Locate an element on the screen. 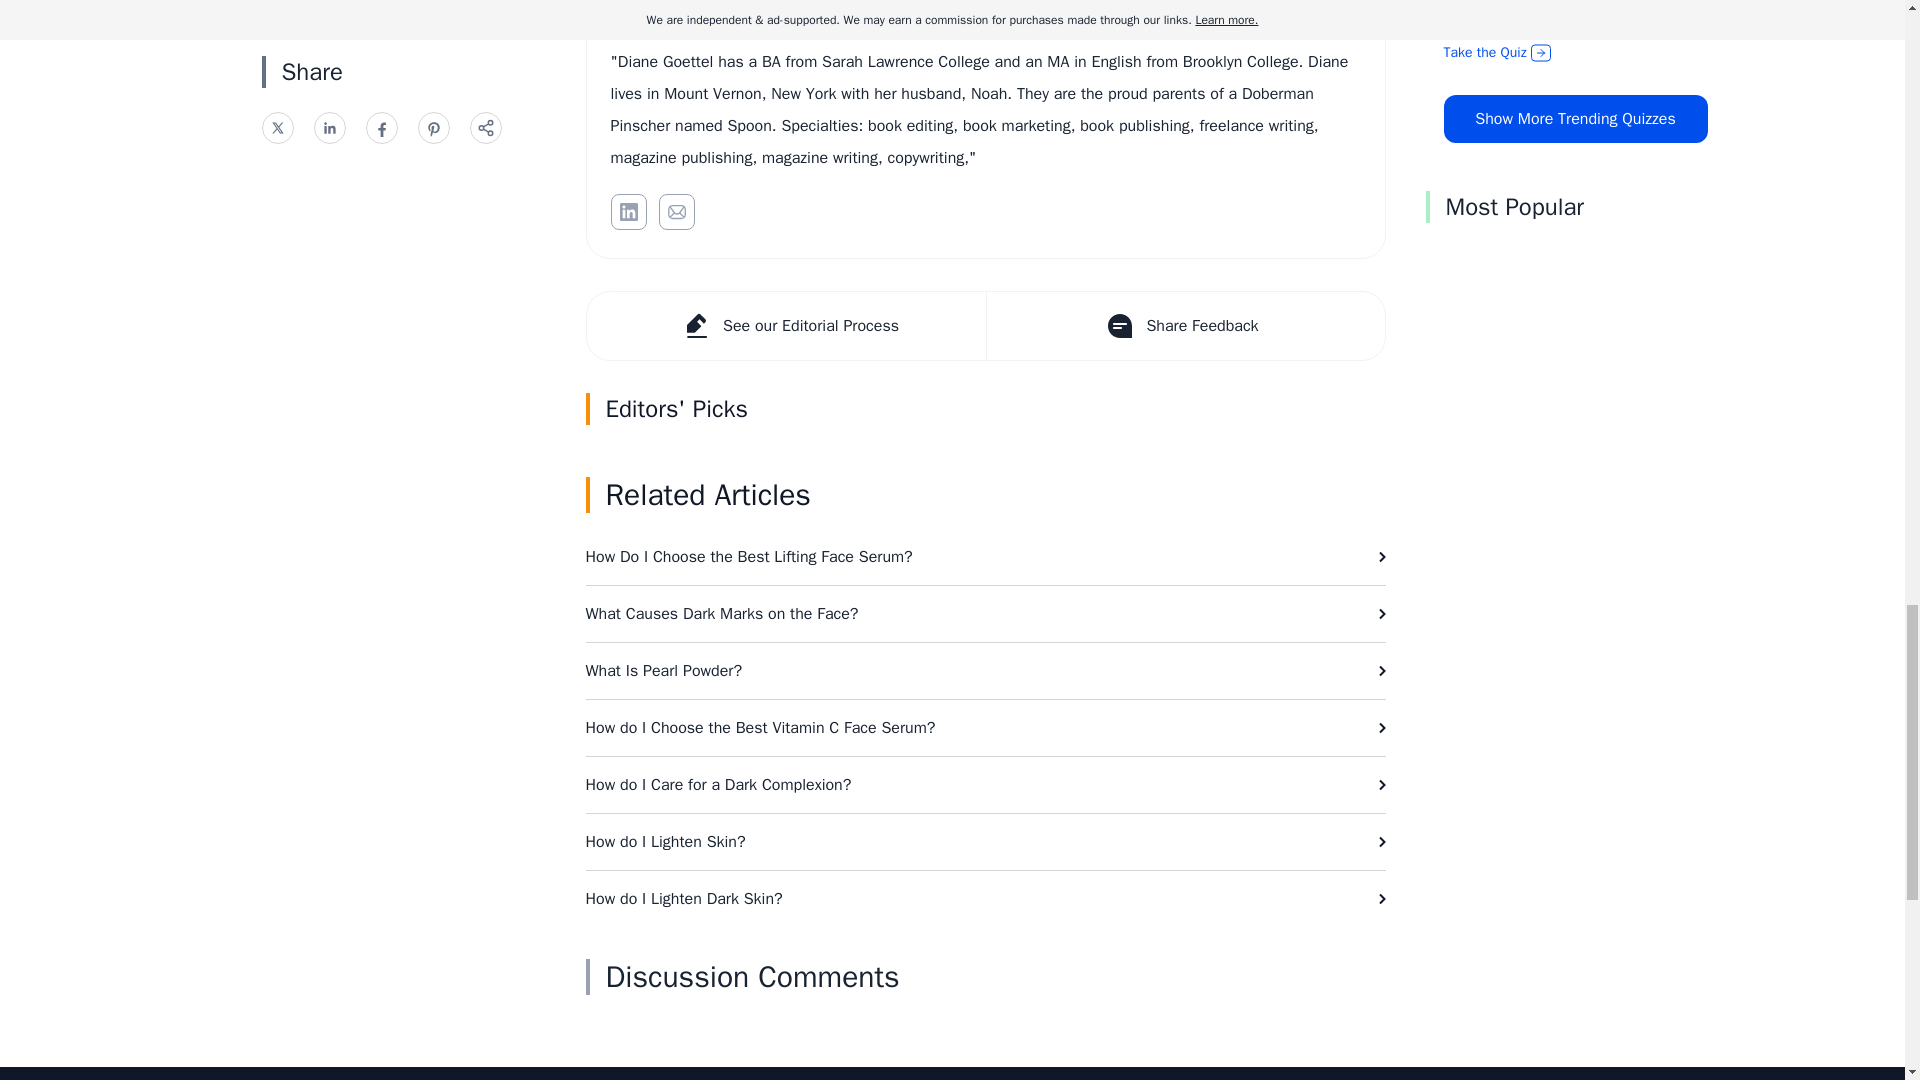 This screenshot has height=1080, width=1920. What Is Pearl Powder? is located at coordinates (986, 670).